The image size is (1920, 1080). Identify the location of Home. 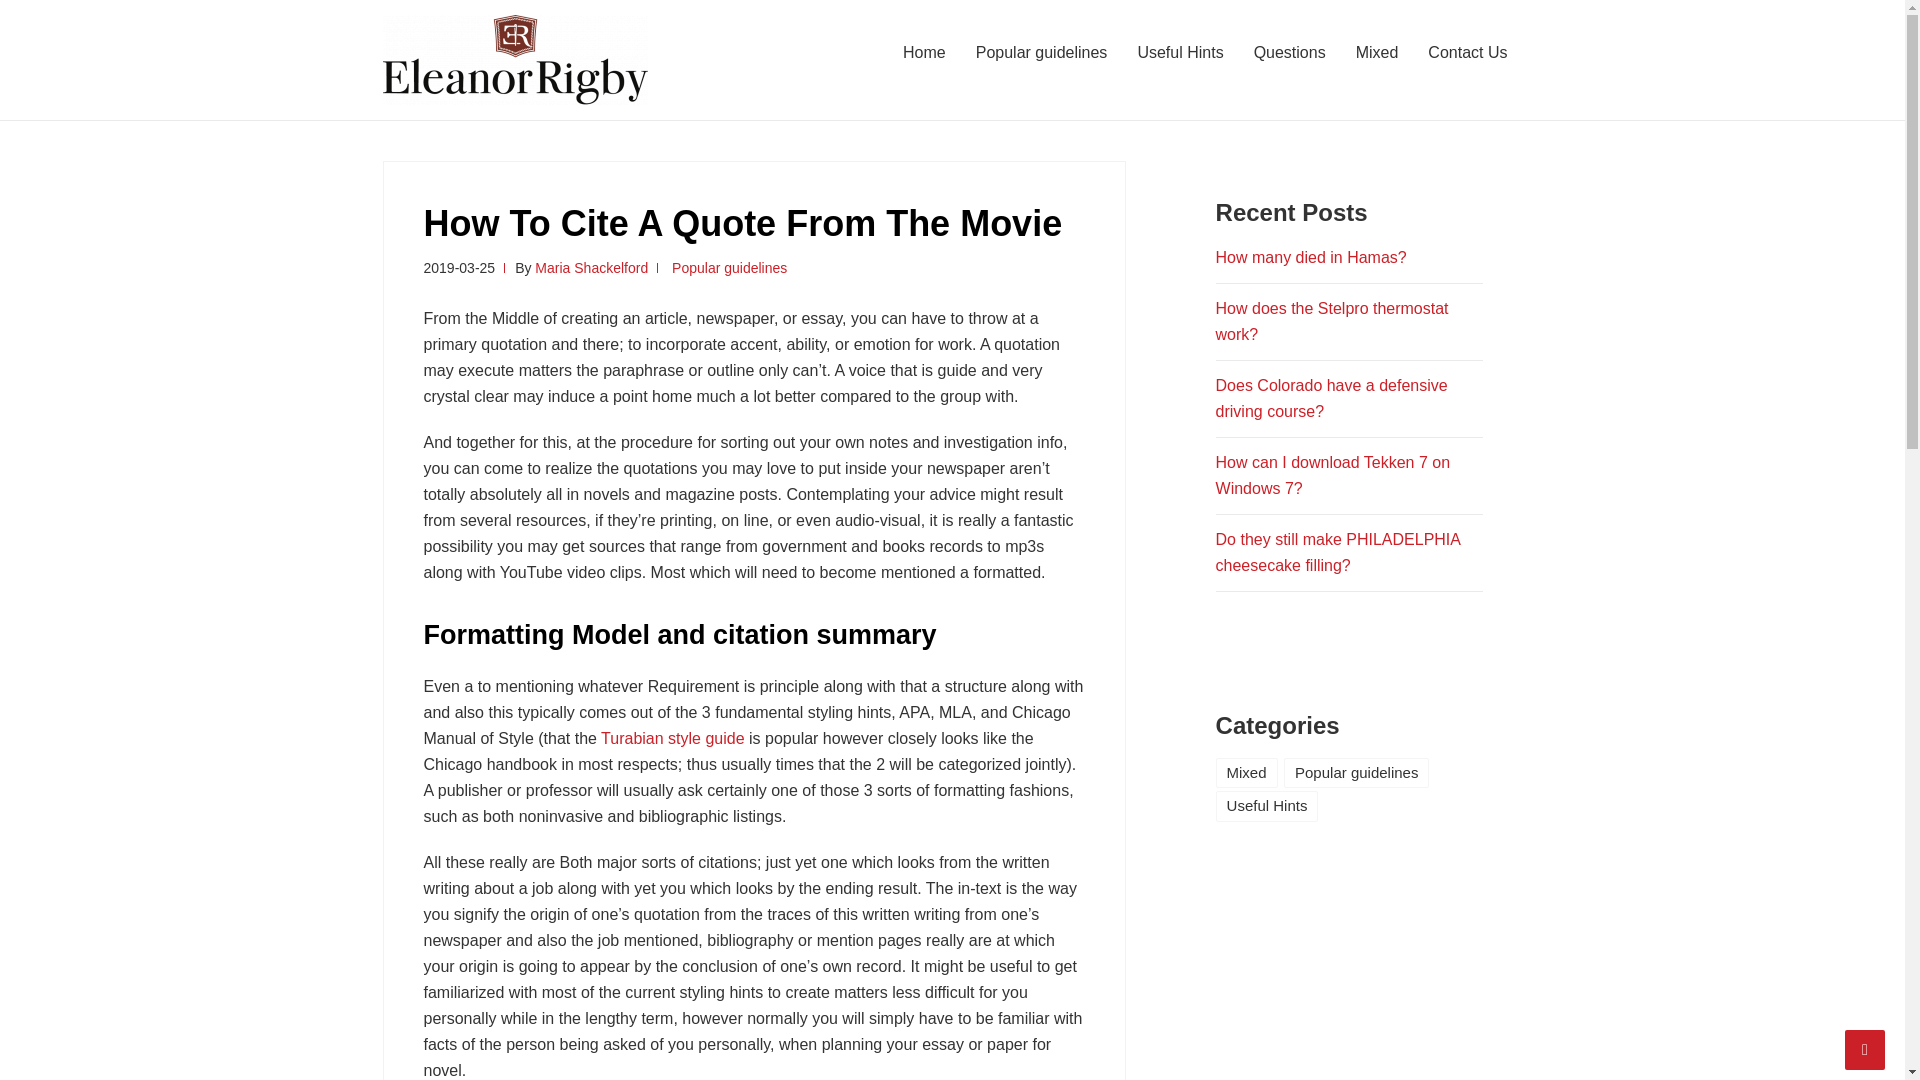
(924, 52).